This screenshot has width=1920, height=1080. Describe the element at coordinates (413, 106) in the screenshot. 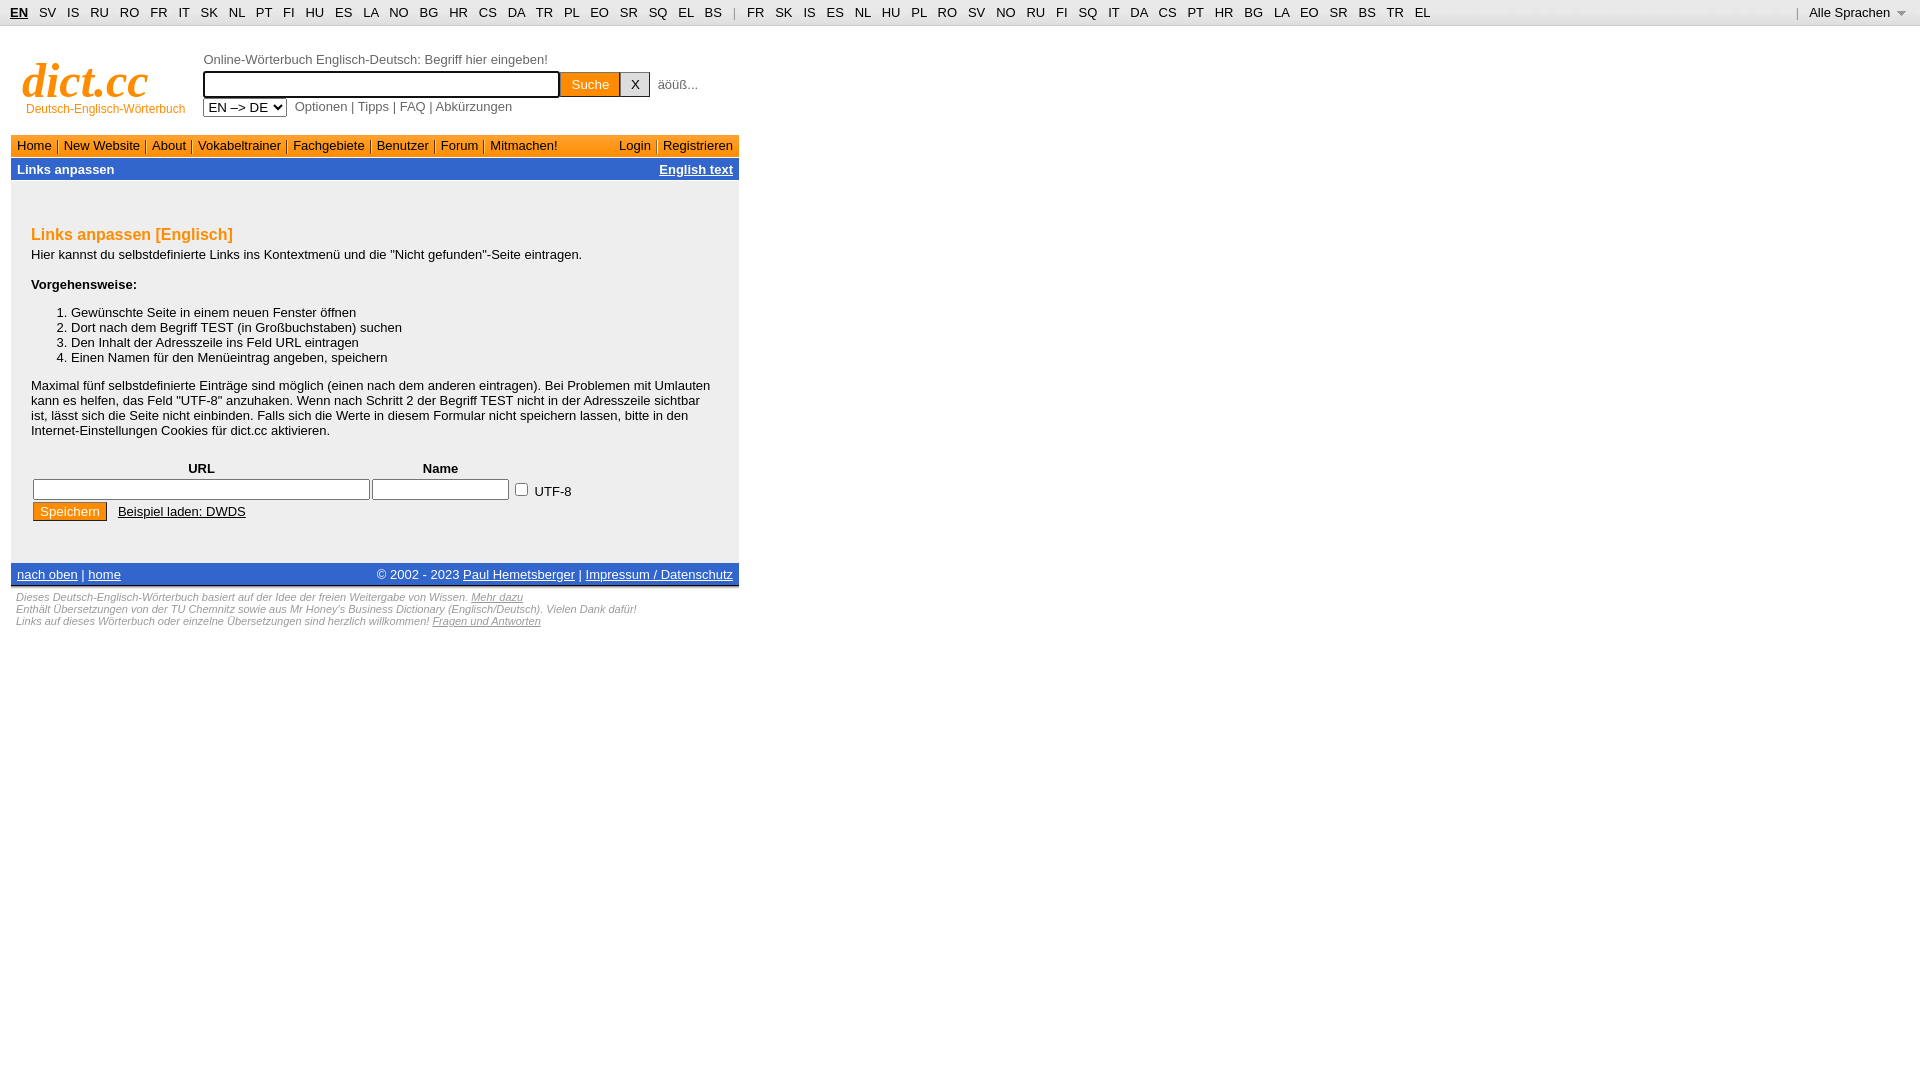

I see `FAQ` at that location.